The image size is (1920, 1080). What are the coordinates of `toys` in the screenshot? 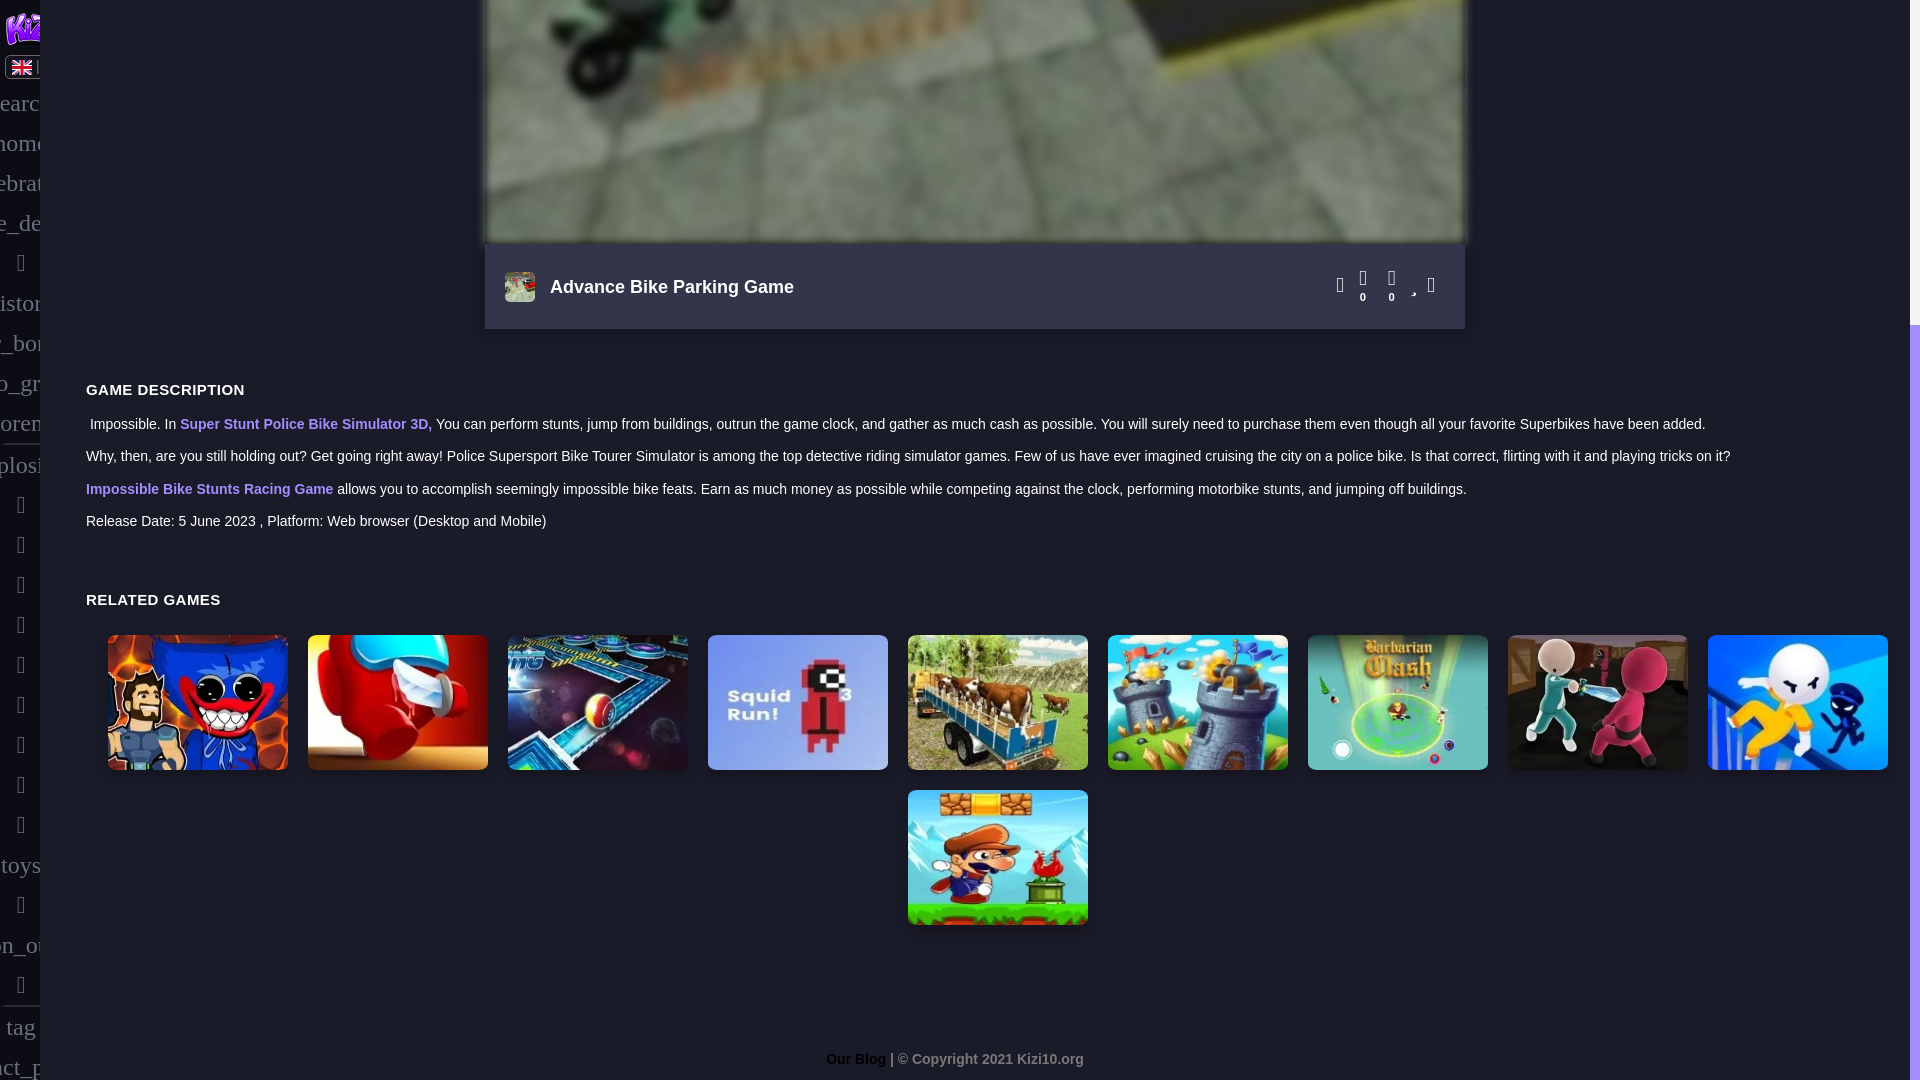 It's located at (20, 401).